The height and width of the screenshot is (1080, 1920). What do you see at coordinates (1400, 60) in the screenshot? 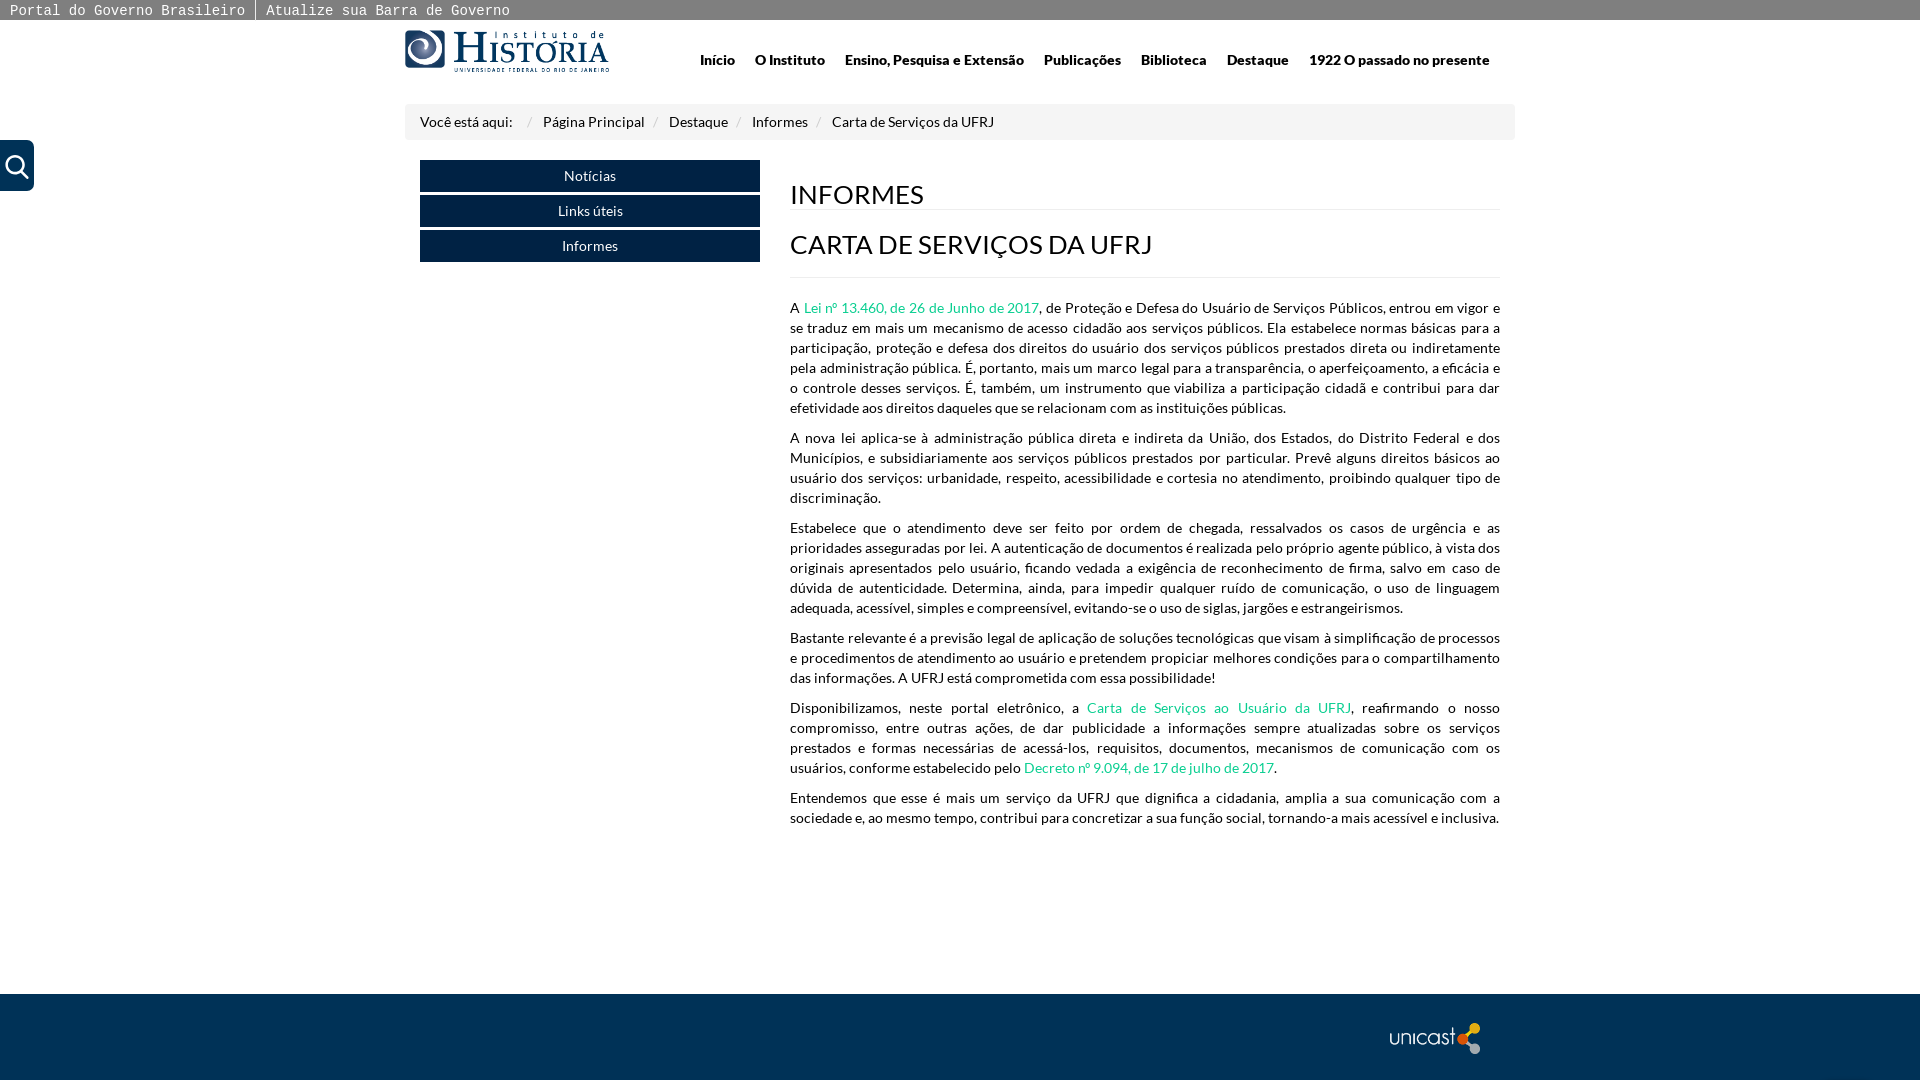
I see `1922 O passado no presente` at bounding box center [1400, 60].